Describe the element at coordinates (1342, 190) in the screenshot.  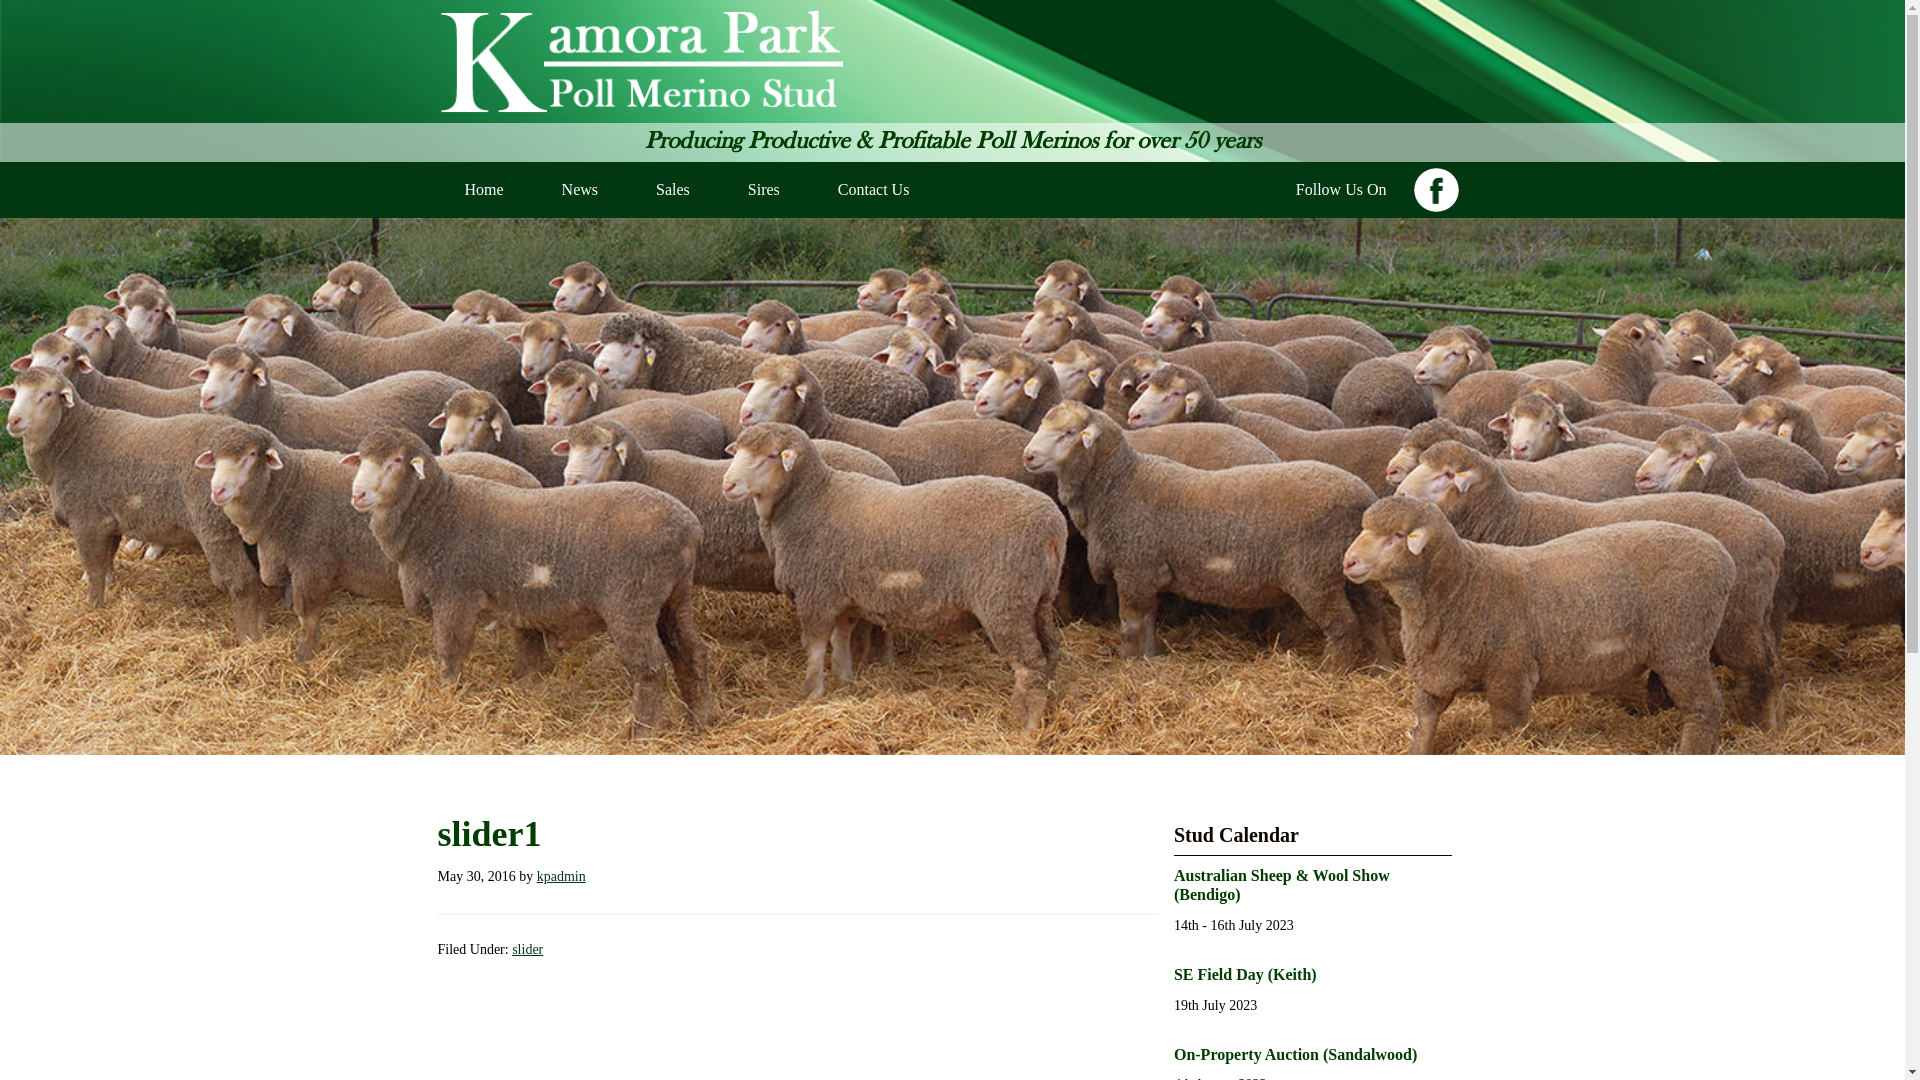
I see `Follow Us On` at that location.